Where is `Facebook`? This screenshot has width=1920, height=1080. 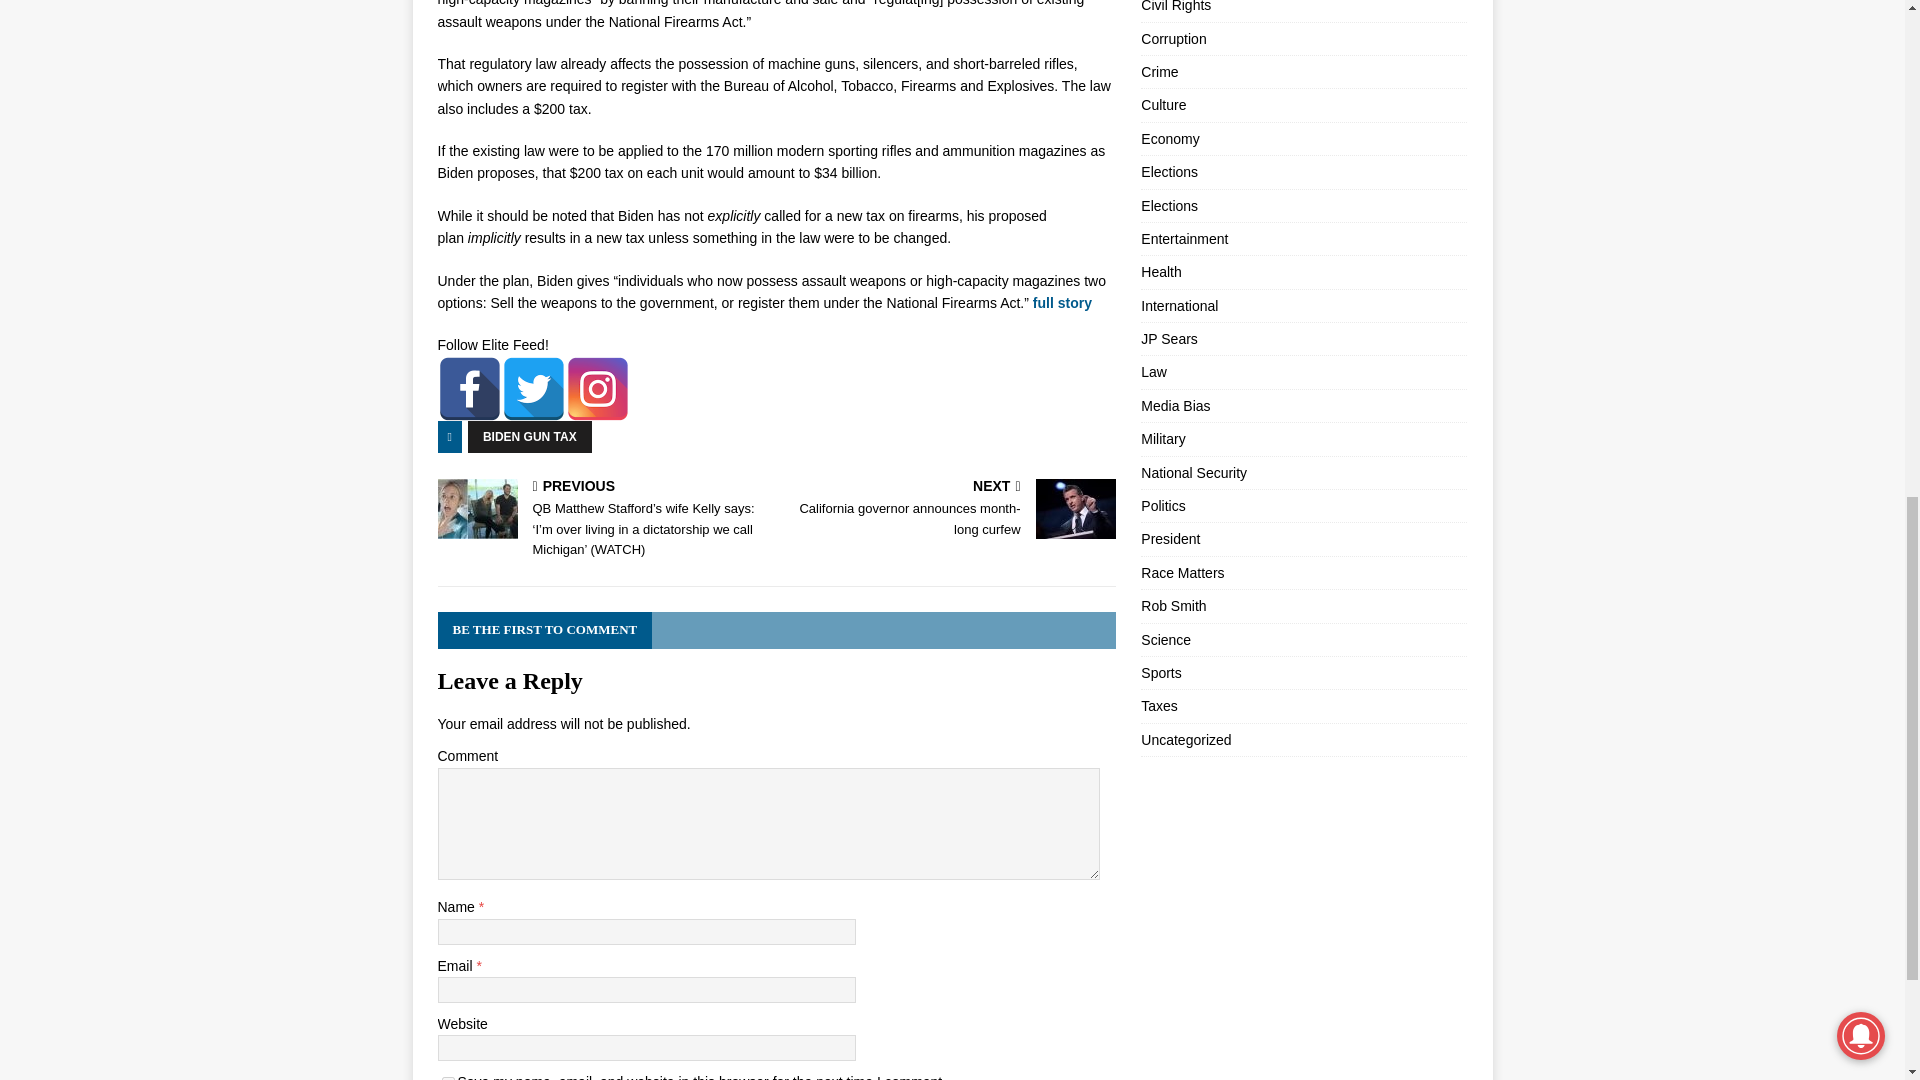 Facebook is located at coordinates (469, 389).